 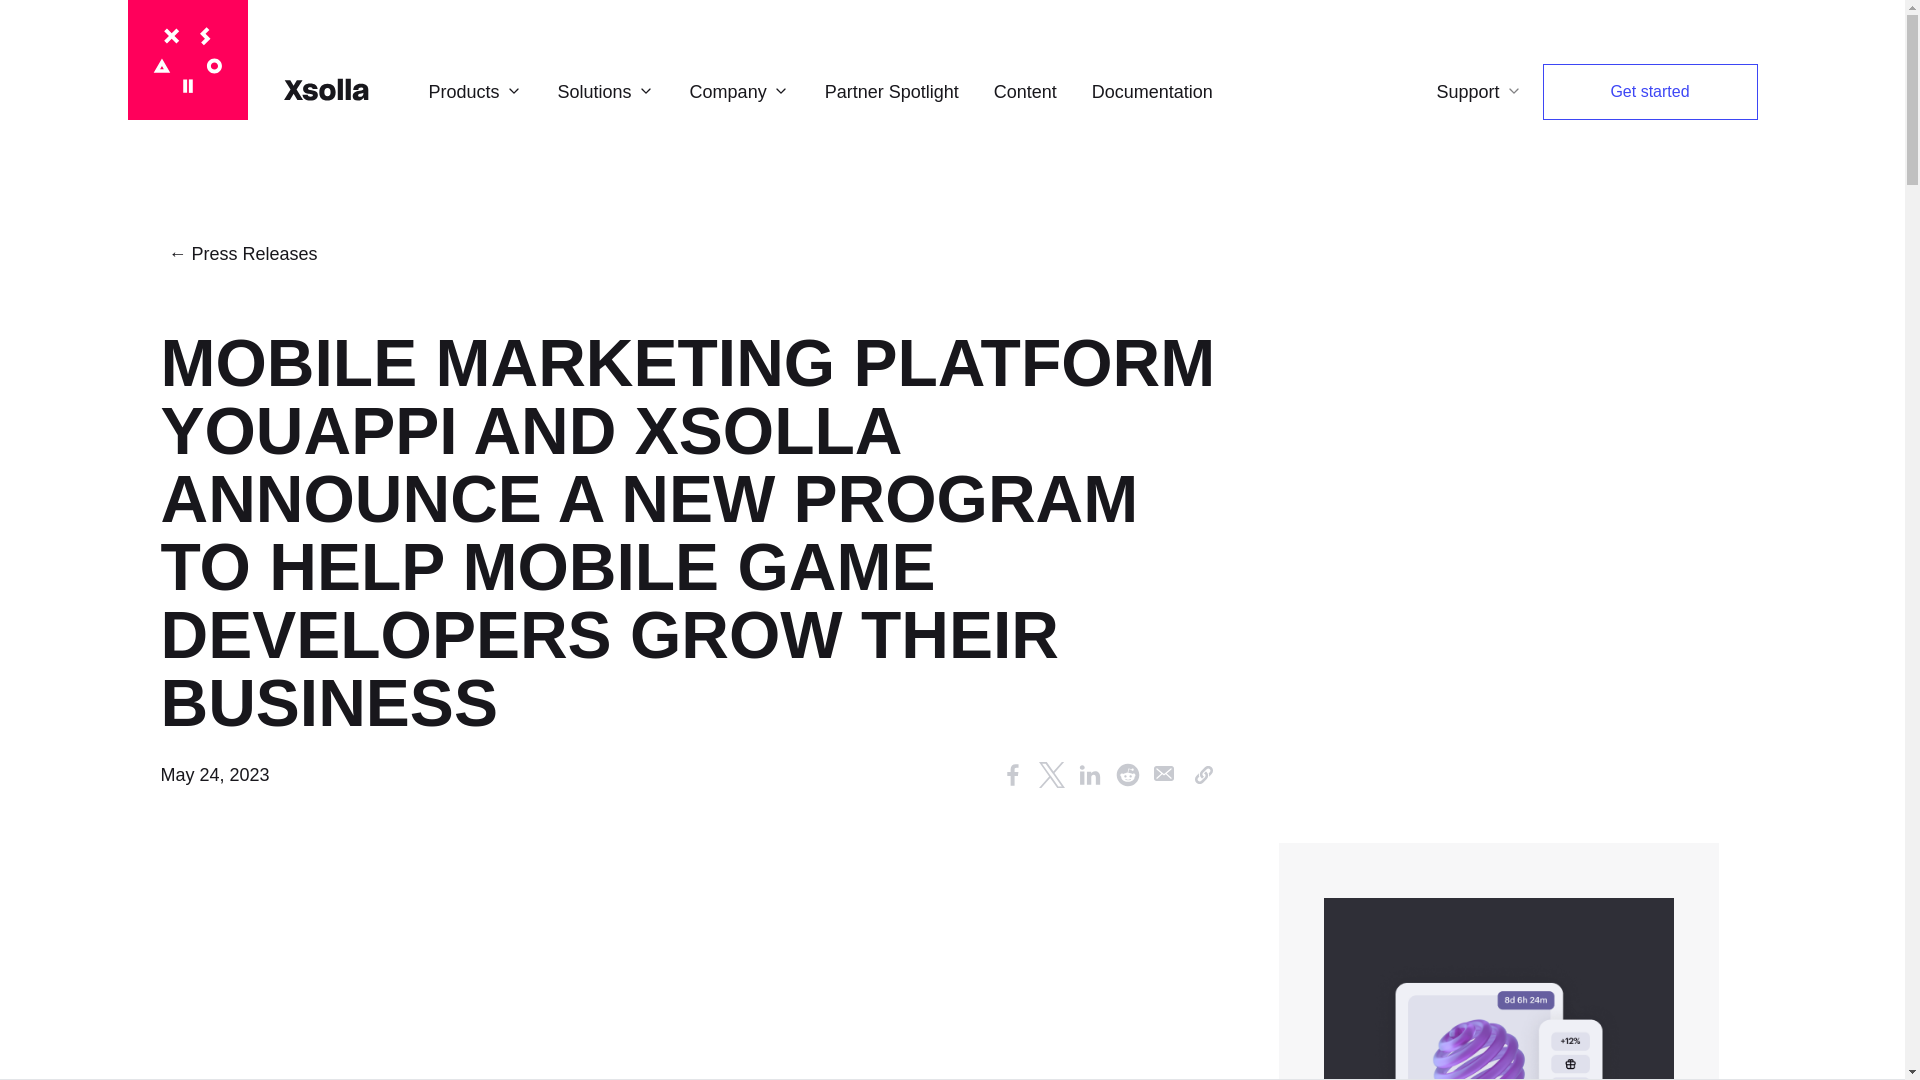 I want to click on Partner Spotlight, so click(x=892, y=91).